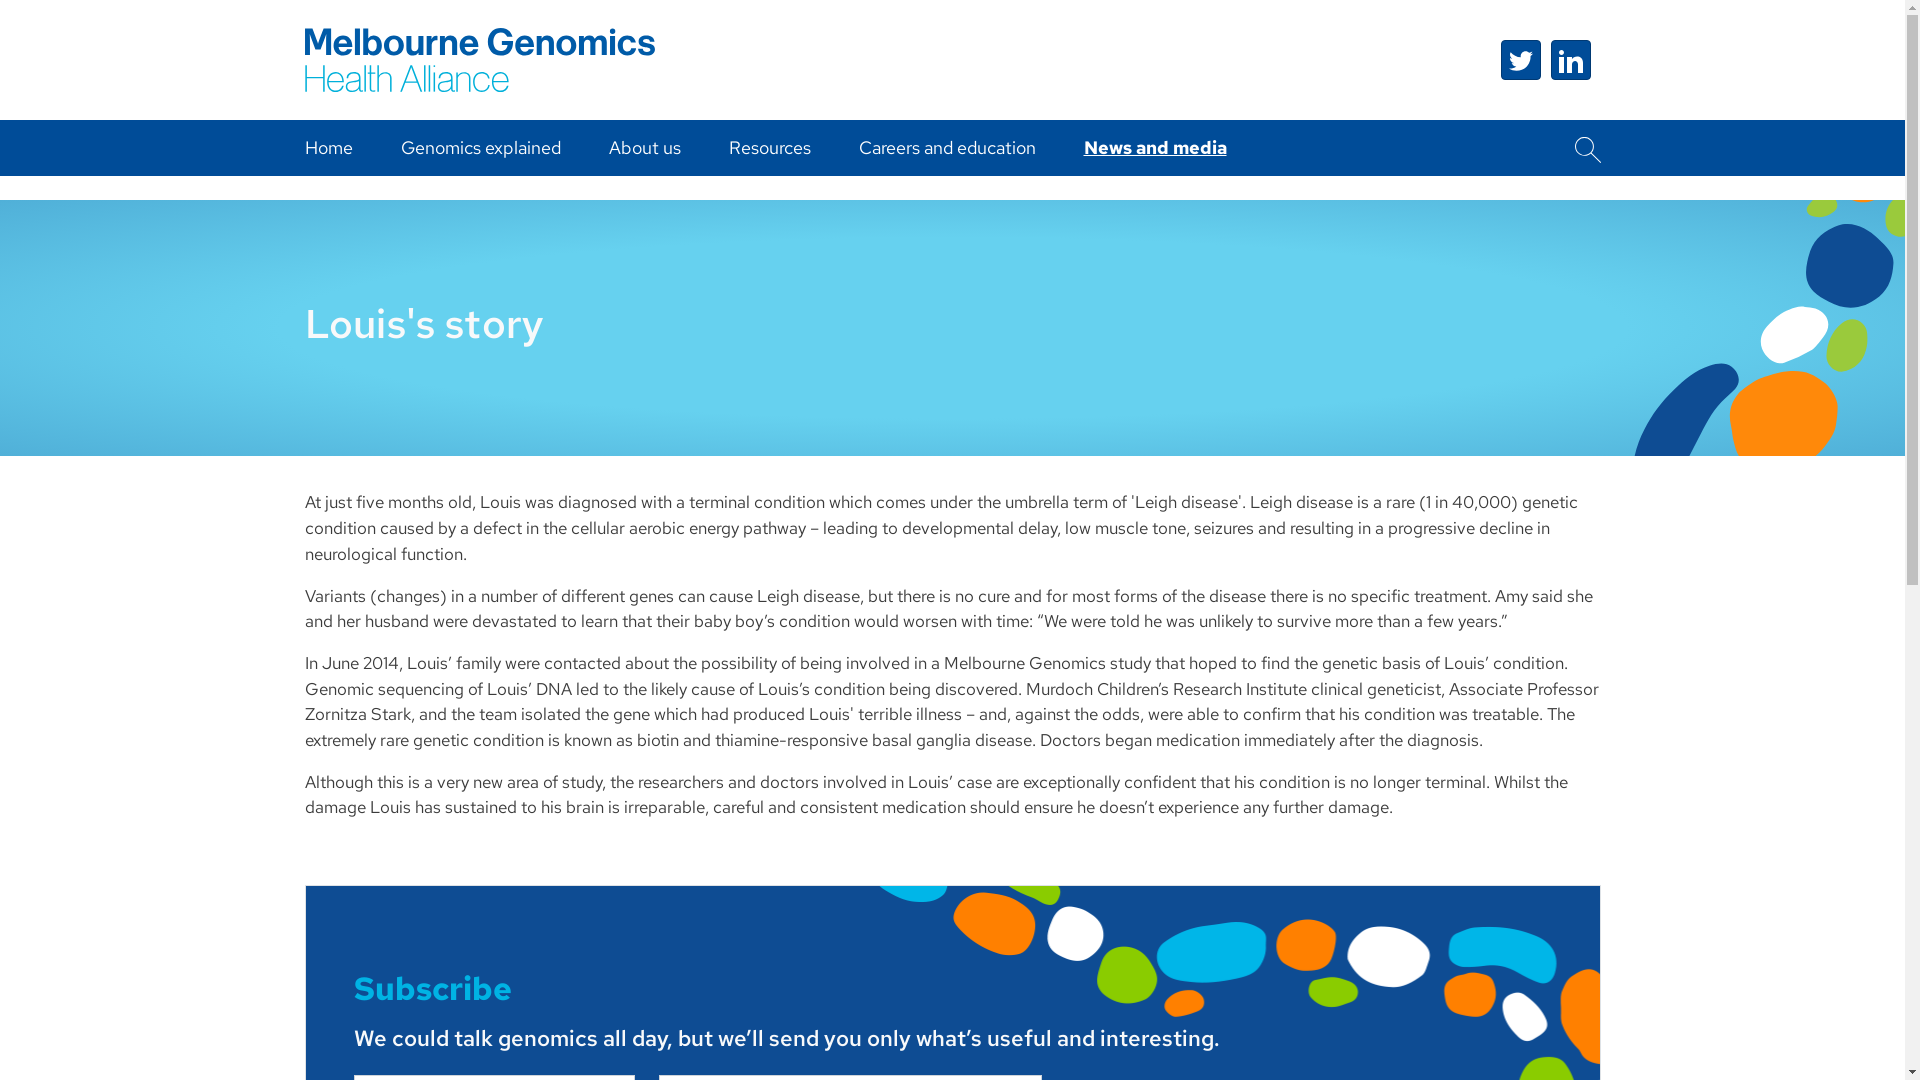 The image size is (1920, 1080). What do you see at coordinates (328, 148) in the screenshot?
I see `Home` at bounding box center [328, 148].